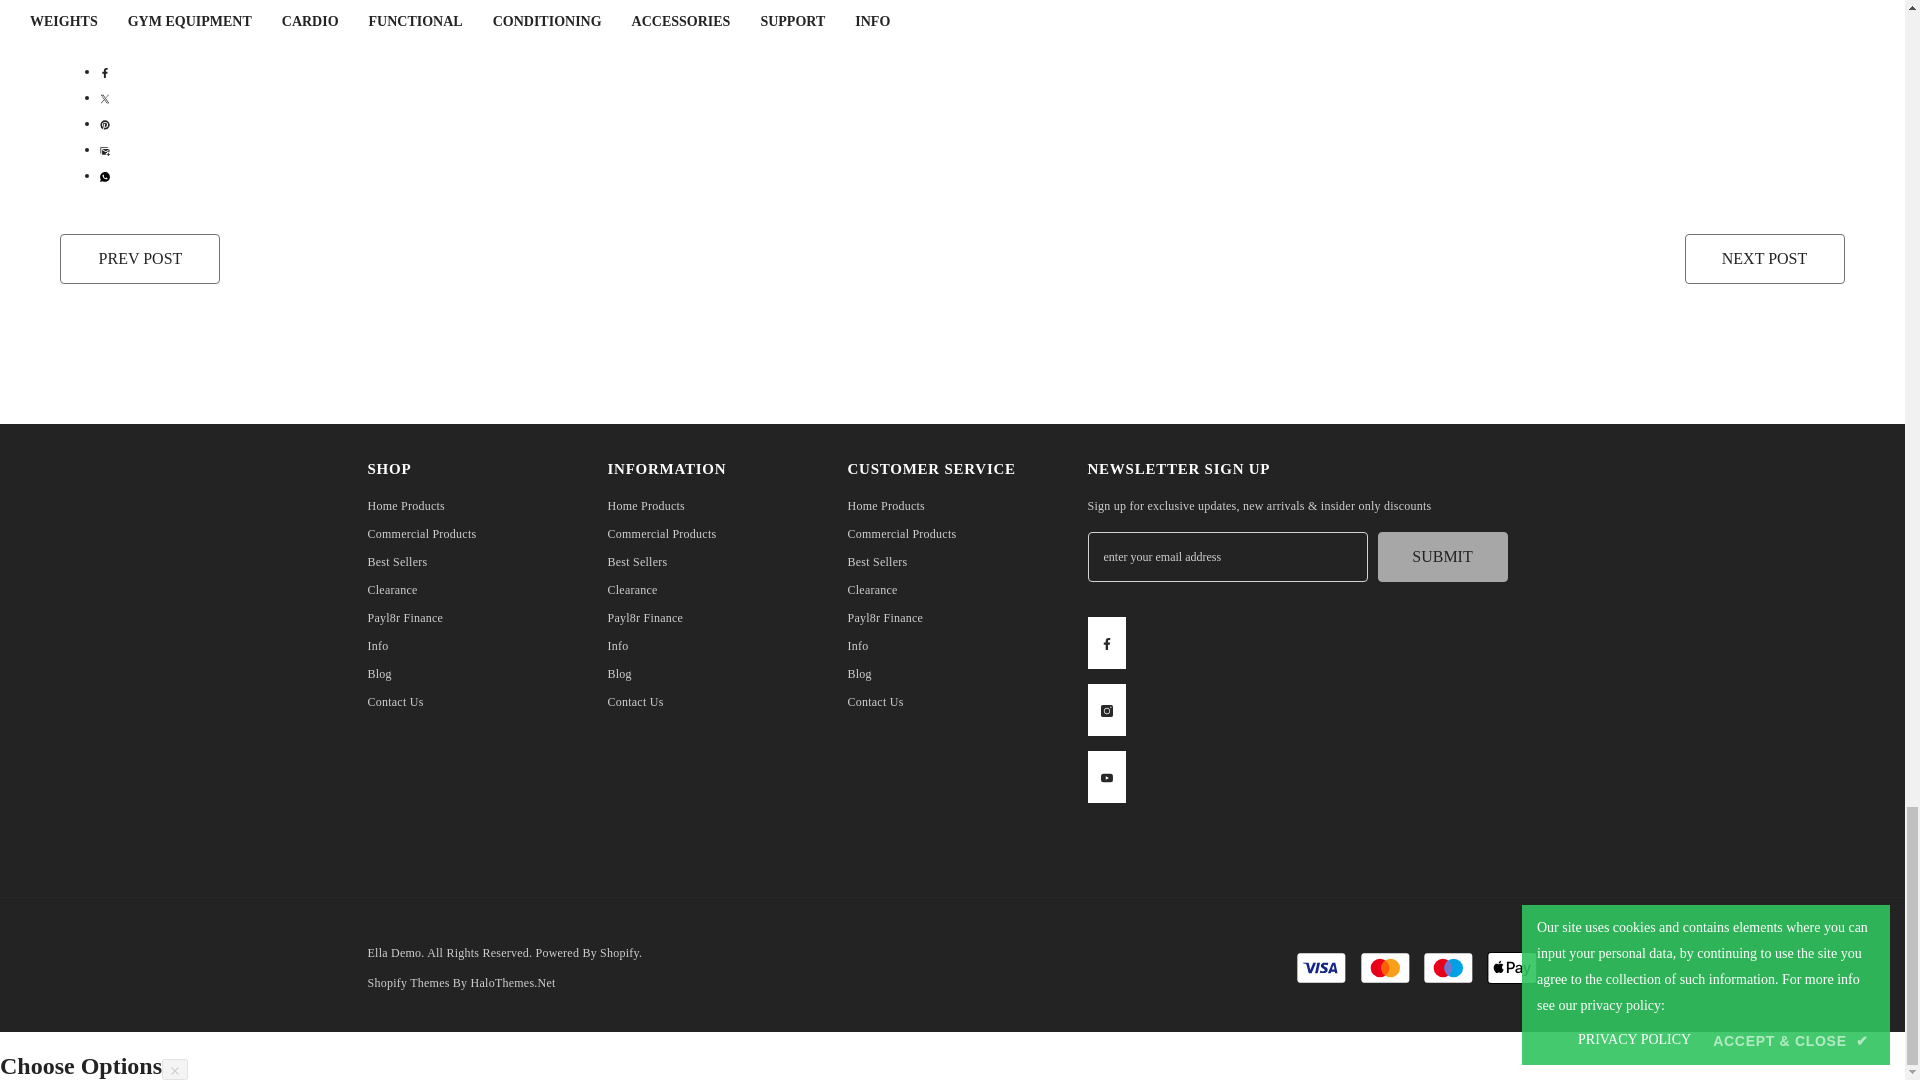 This screenshot has width=1920, height=1080. What do you see at coordinates (1385, 967) in the screenshot?
I see `Mastercard` at bounding box center [1385, 967].